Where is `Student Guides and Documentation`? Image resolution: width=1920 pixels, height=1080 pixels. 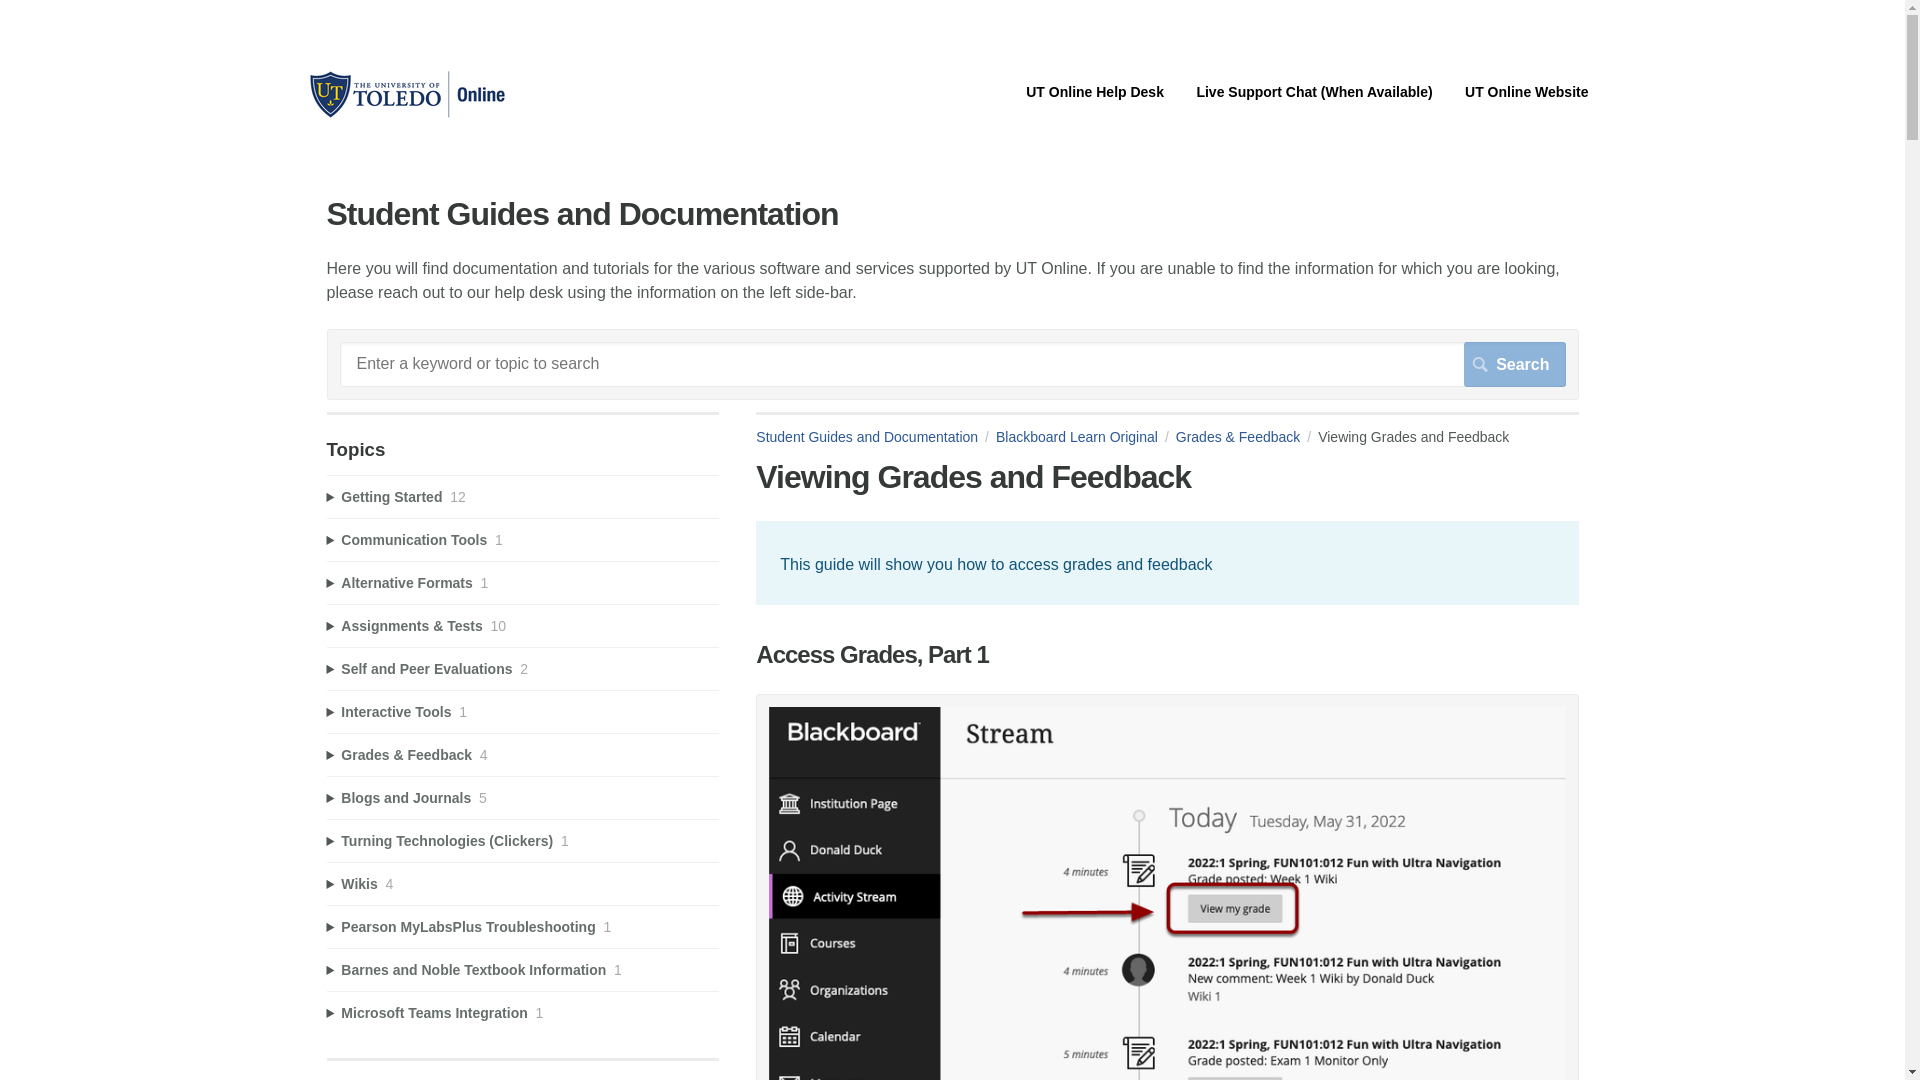
Student Guides and Documentation is located at coordinates (876, 436).